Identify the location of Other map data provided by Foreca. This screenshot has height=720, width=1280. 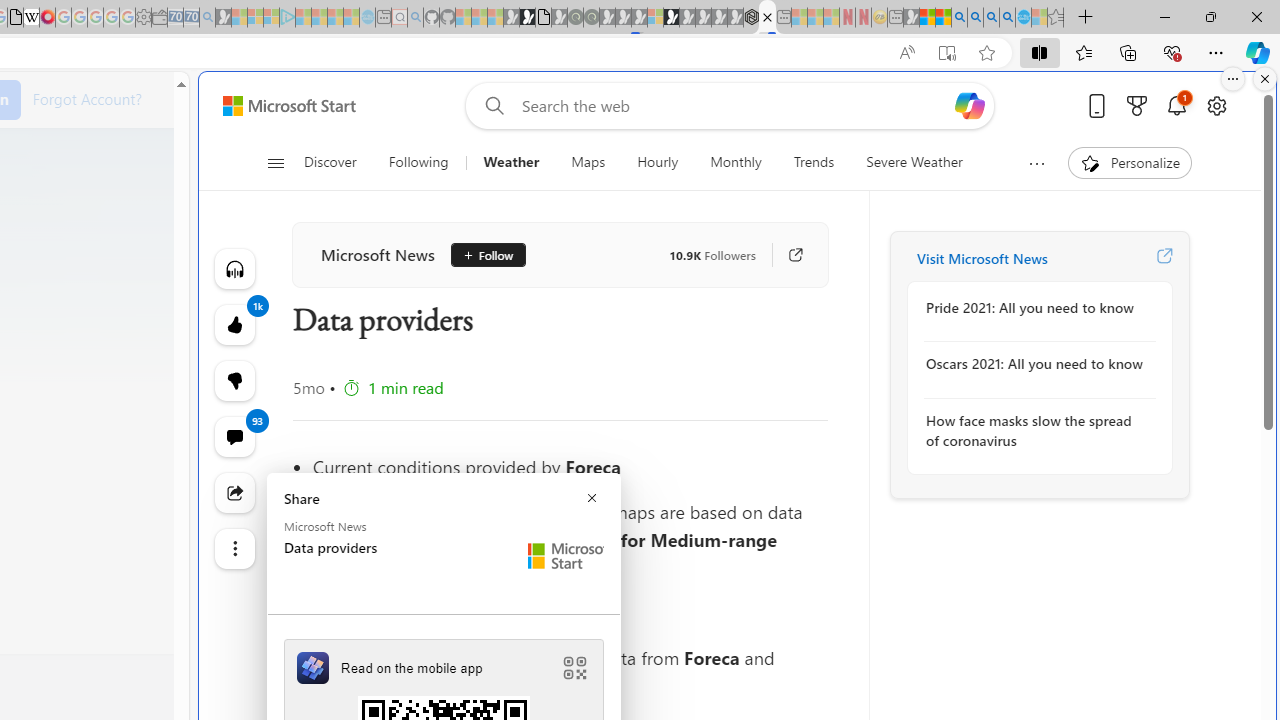
(570, 613).